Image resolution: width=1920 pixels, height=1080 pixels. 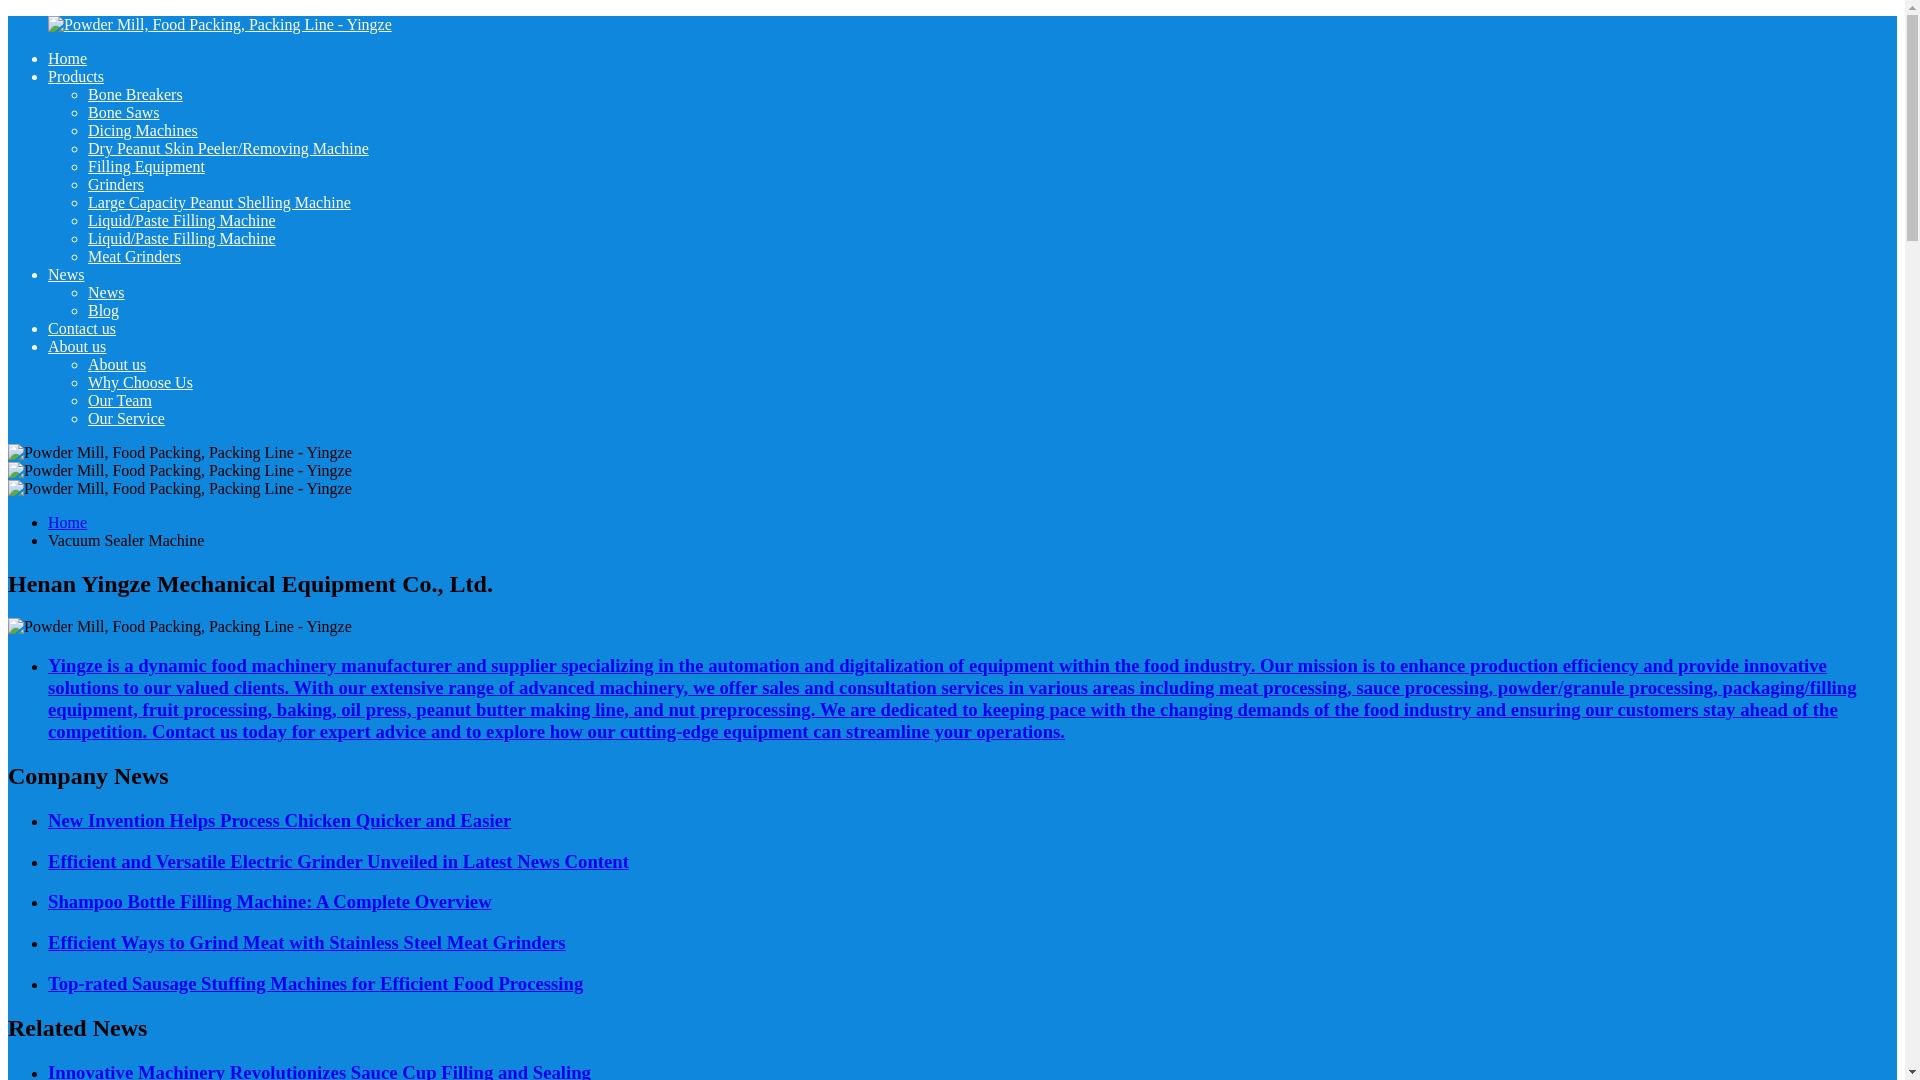 I want to click on About us, so click(x=116, y=364).